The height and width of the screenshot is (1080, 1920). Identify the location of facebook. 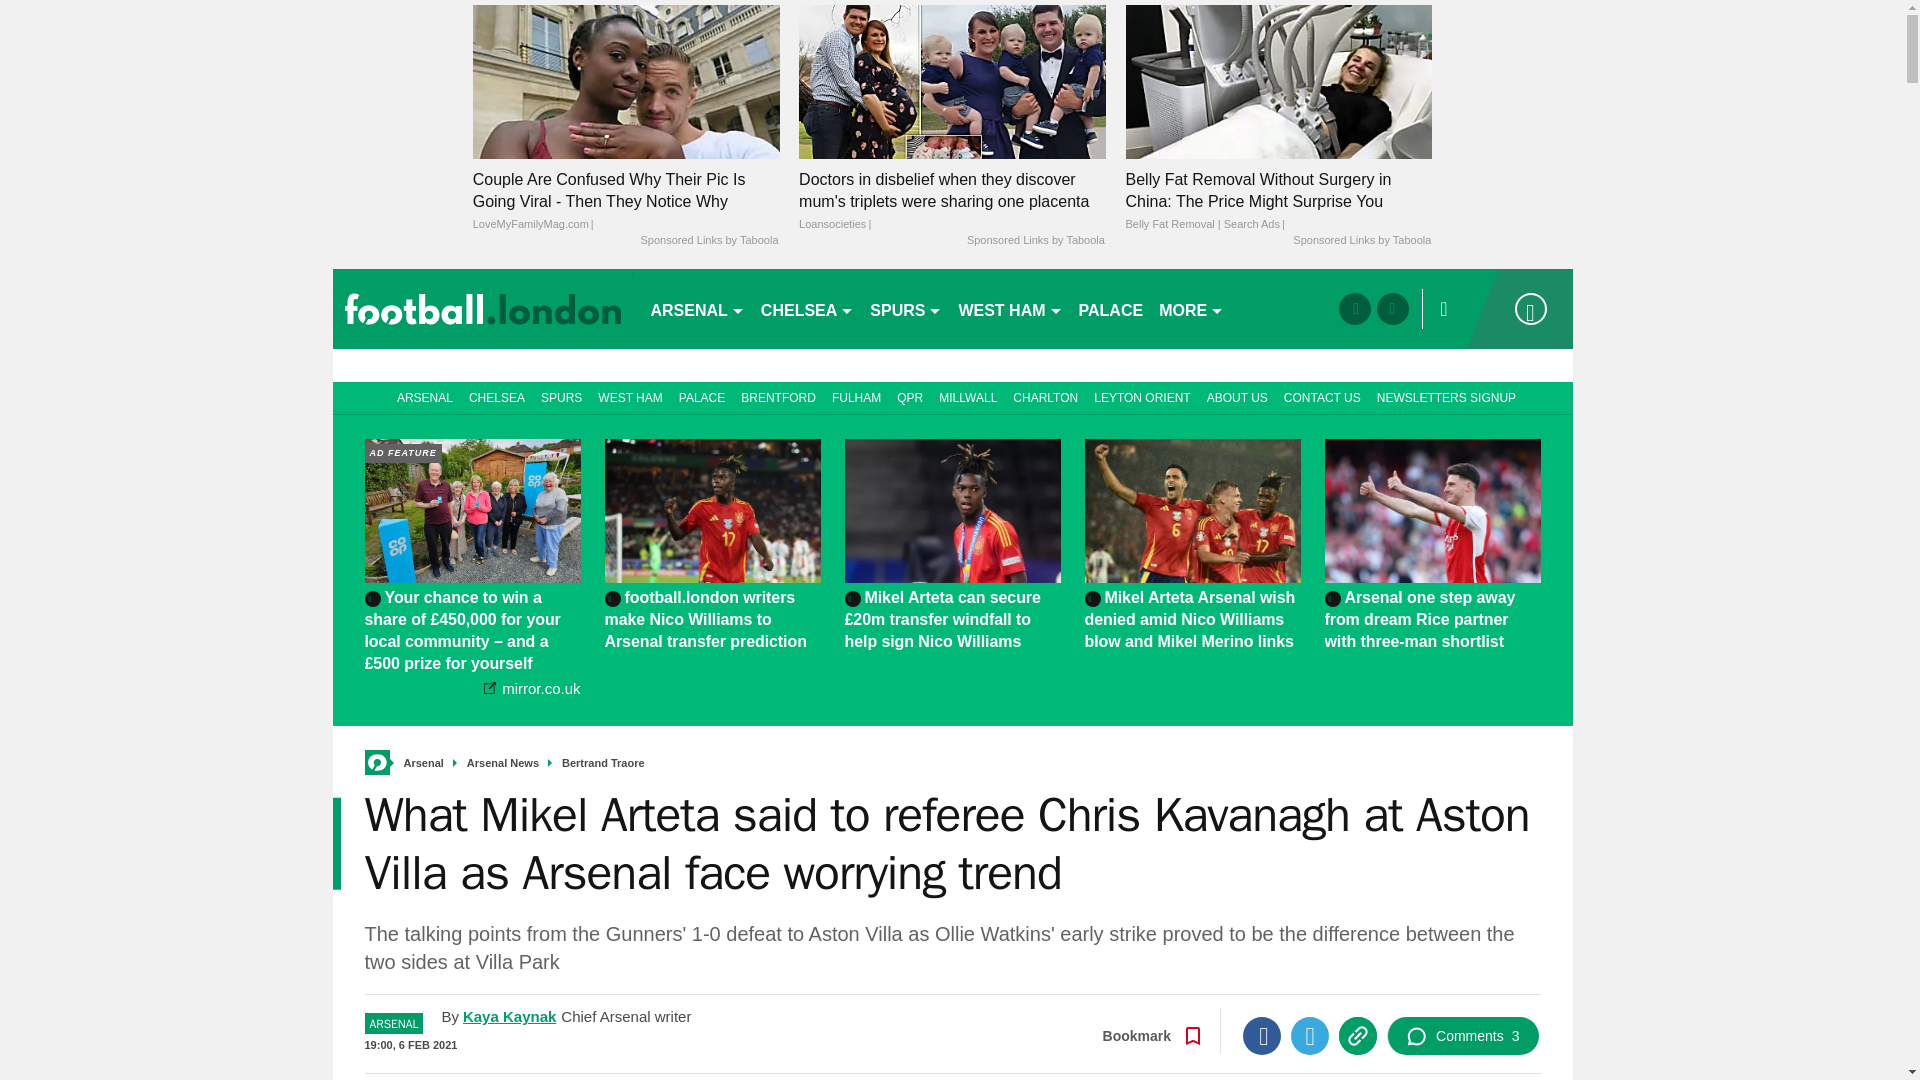
(1354, 308).